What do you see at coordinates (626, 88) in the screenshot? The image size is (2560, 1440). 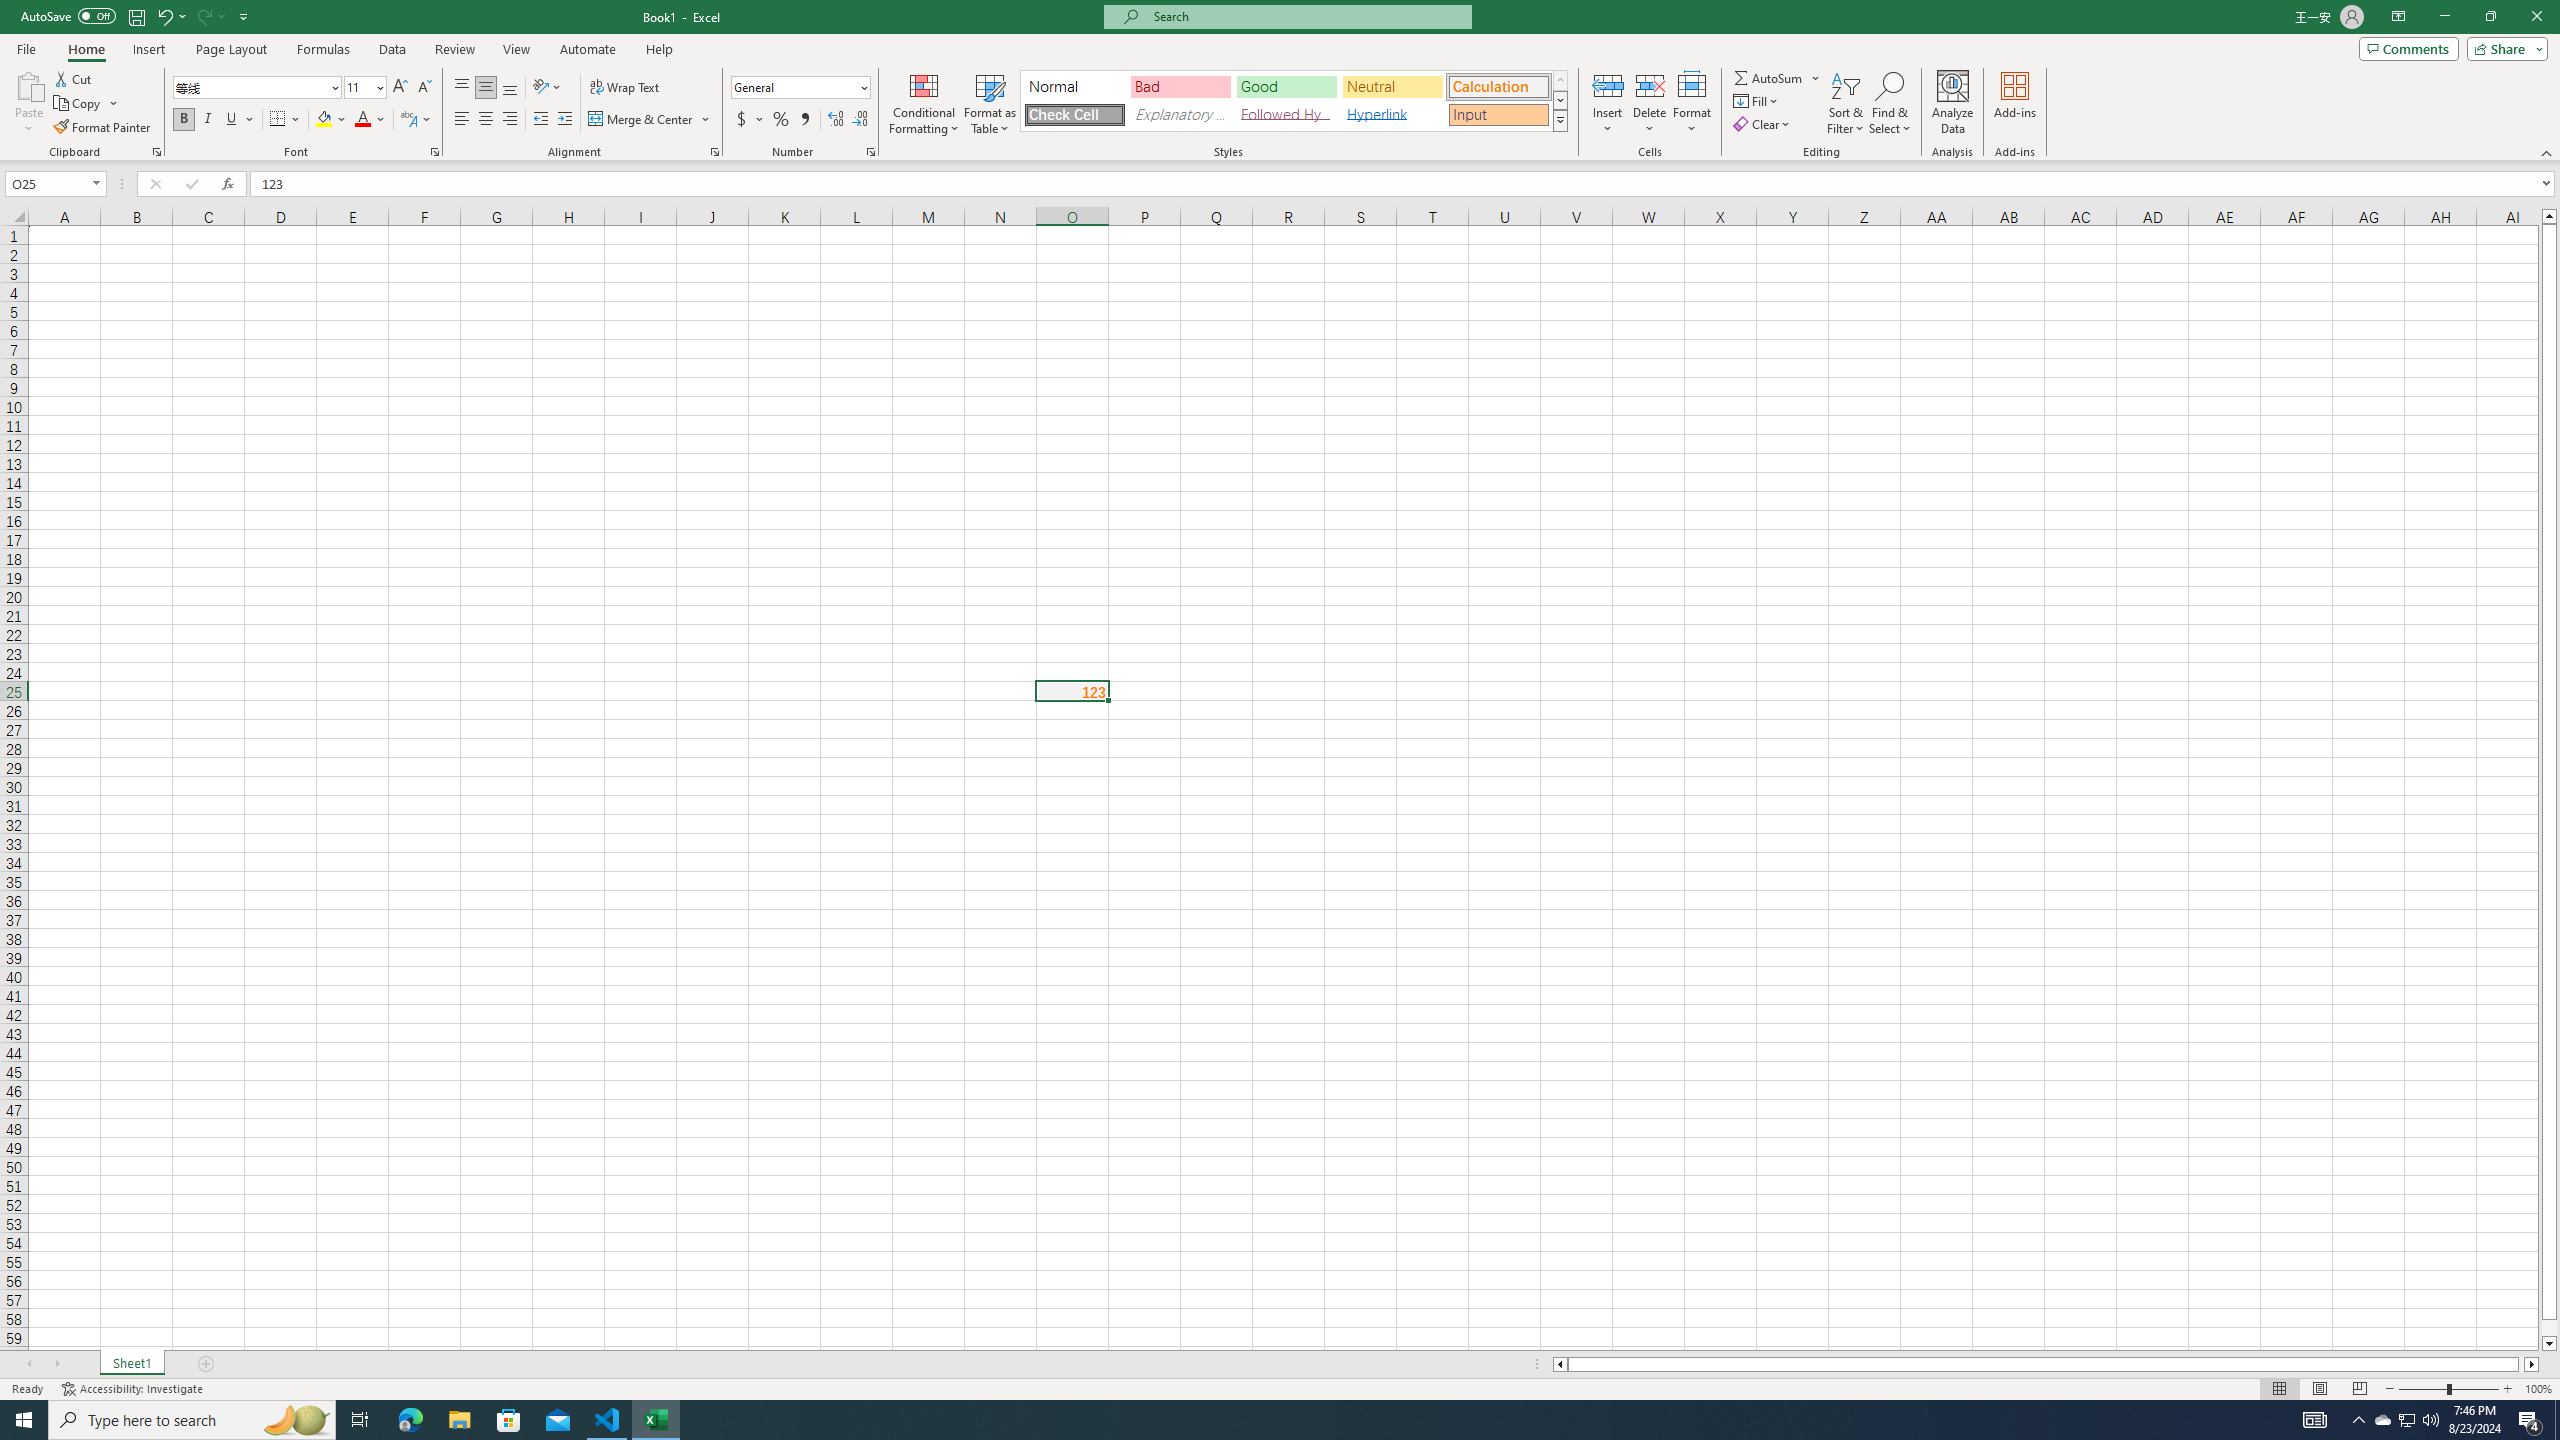 I see `Wrap Text` at bounding box center [626, 88].